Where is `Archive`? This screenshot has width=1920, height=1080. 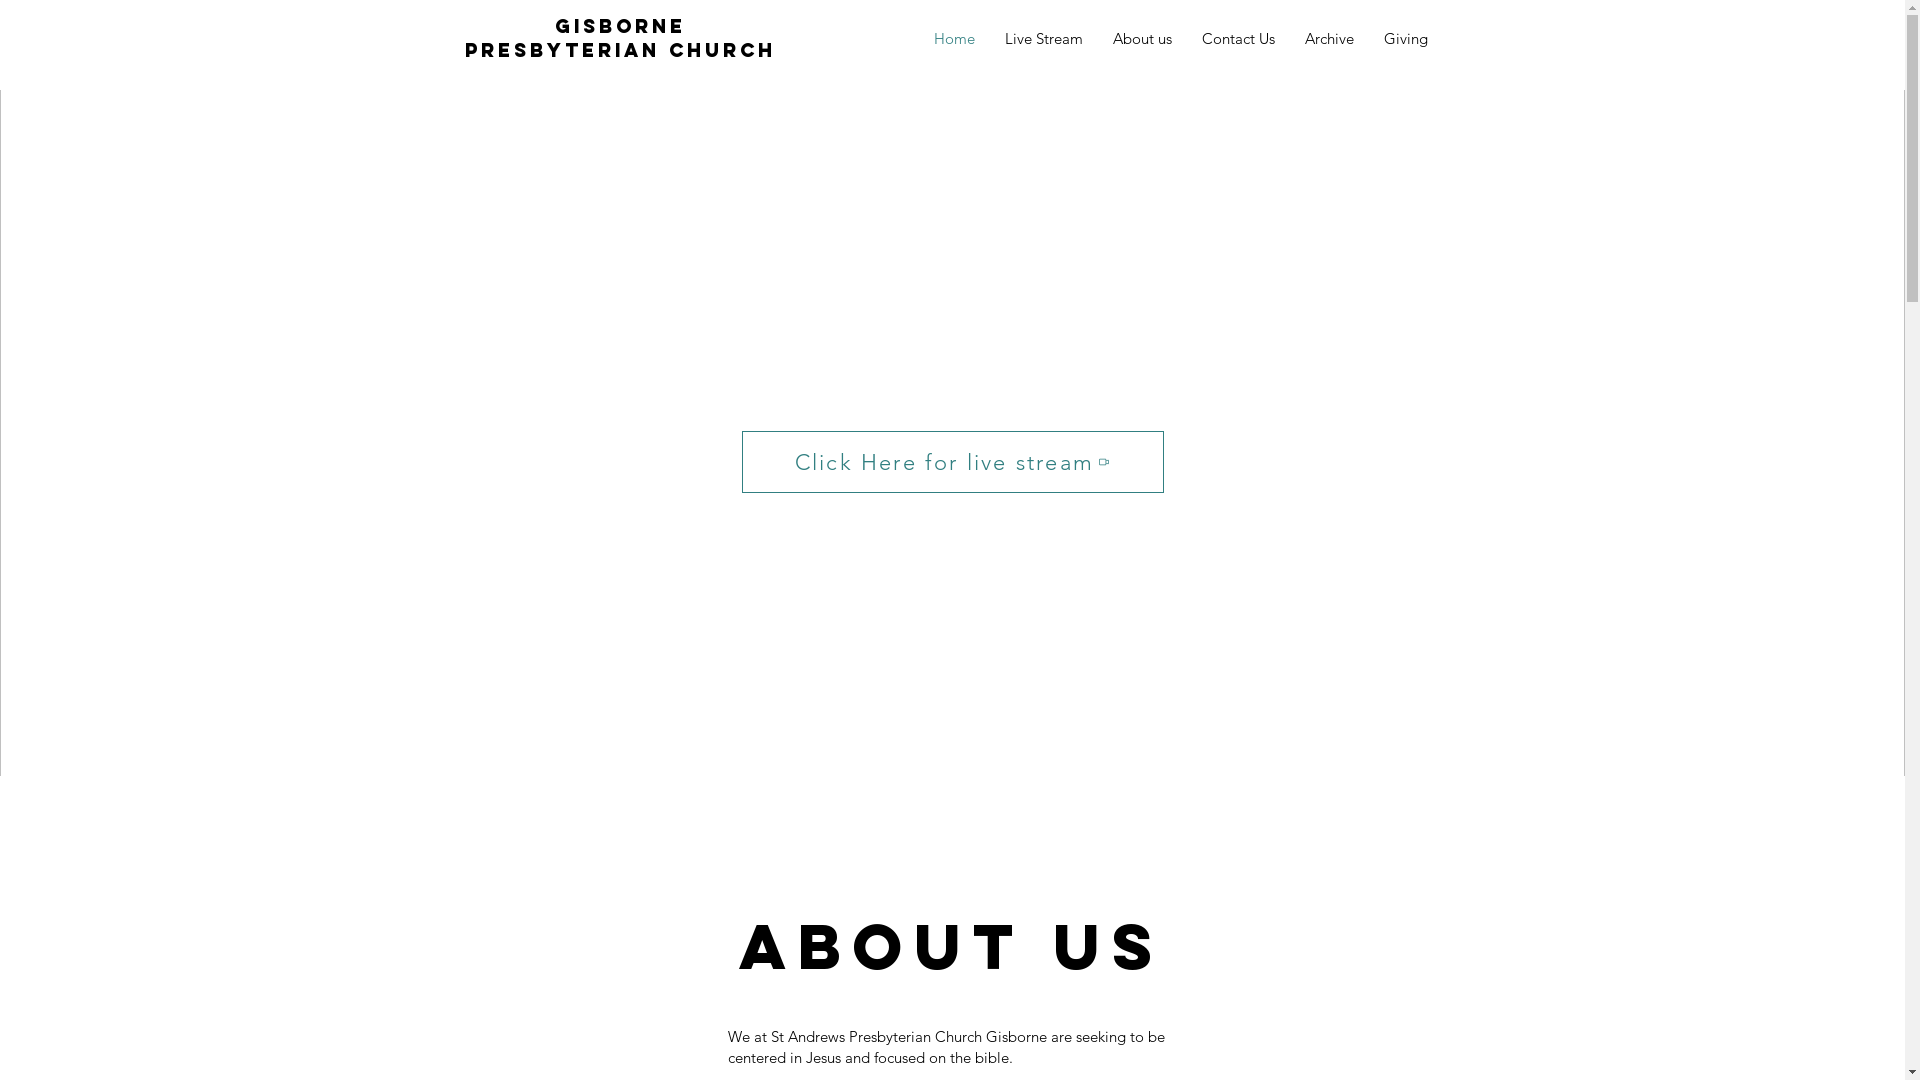
Archive is located at coordinates (1330, 39).